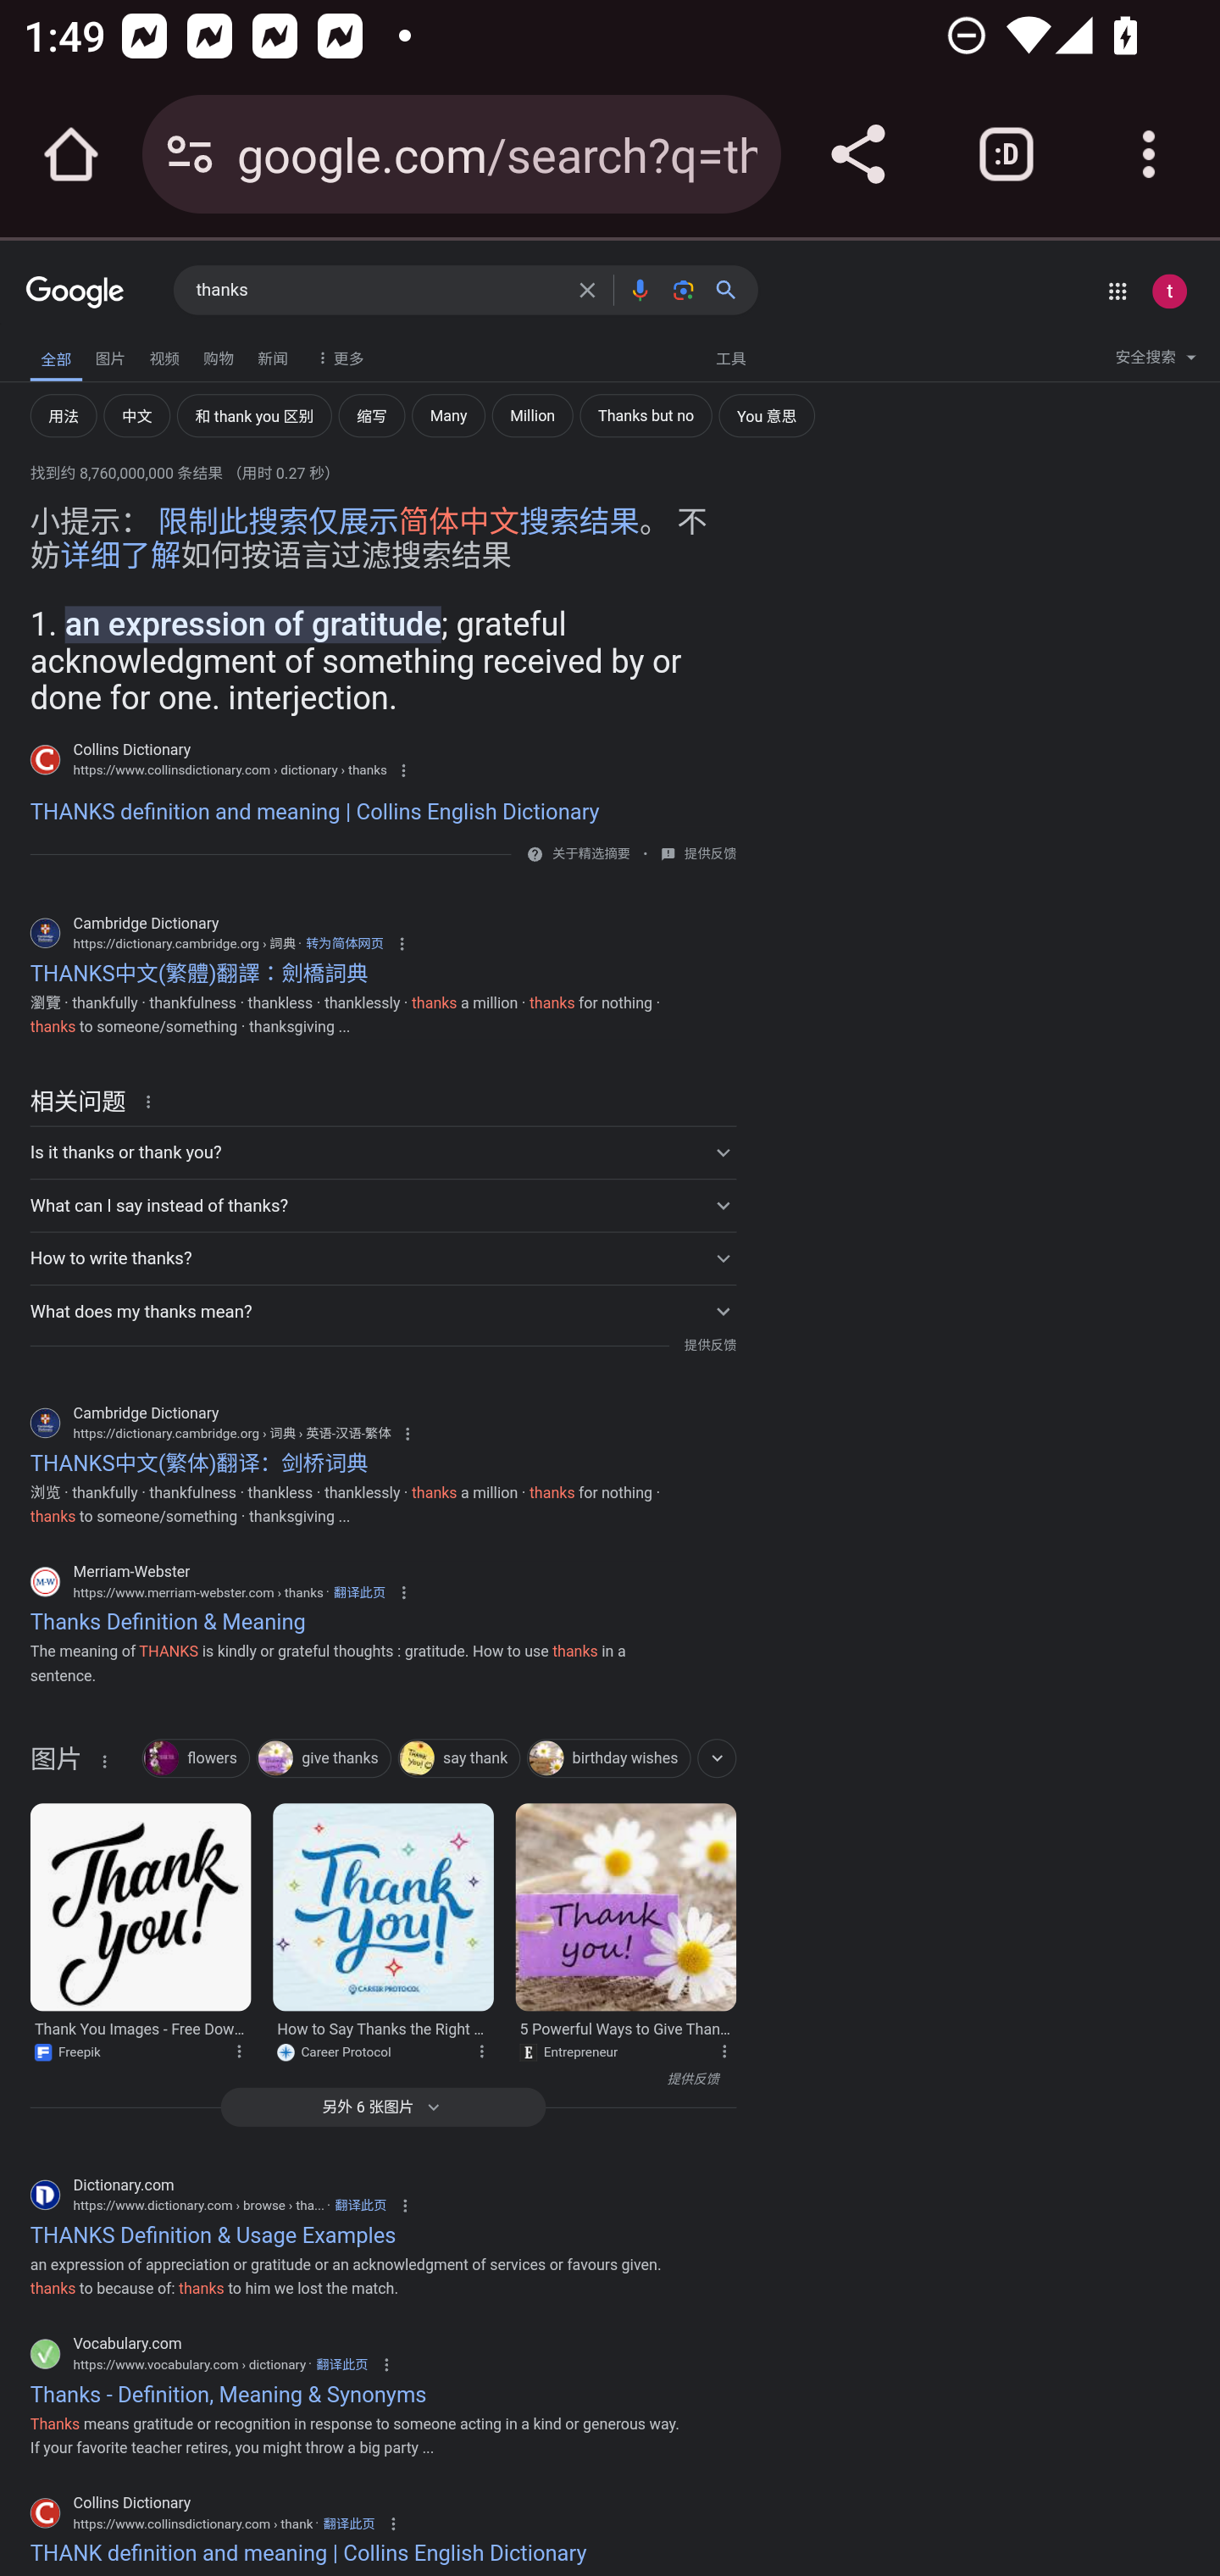  I want to click on 添加“You 意思” You 意思, so click(766, 415).